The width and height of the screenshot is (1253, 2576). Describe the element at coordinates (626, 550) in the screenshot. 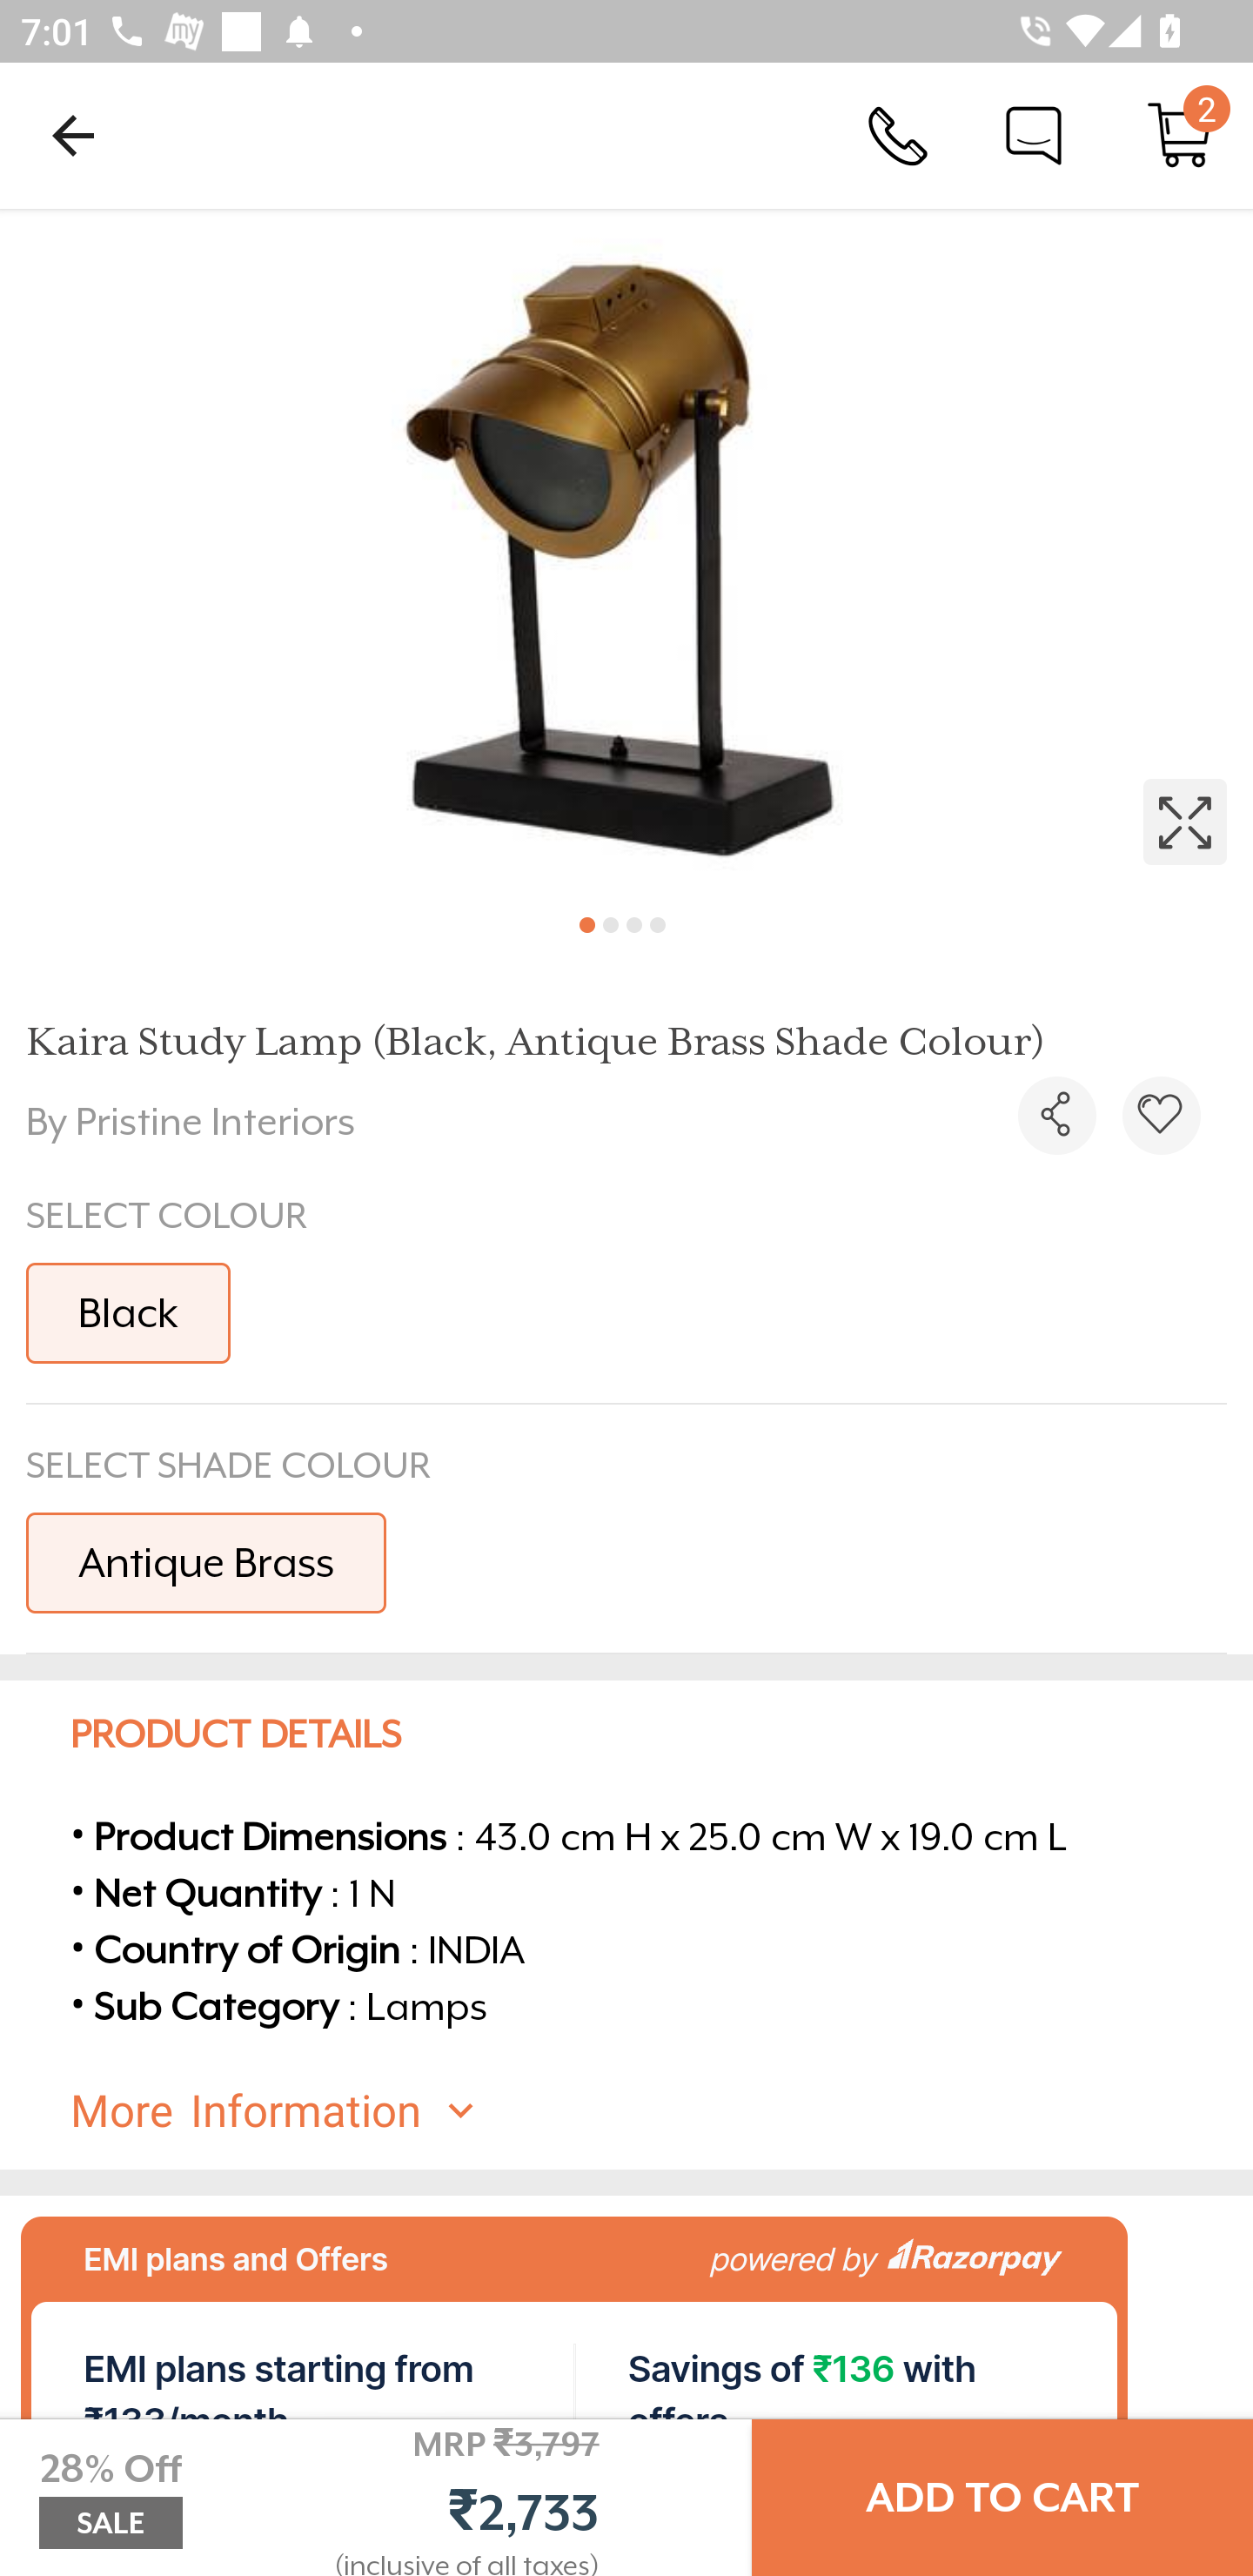

I see `` at that location.